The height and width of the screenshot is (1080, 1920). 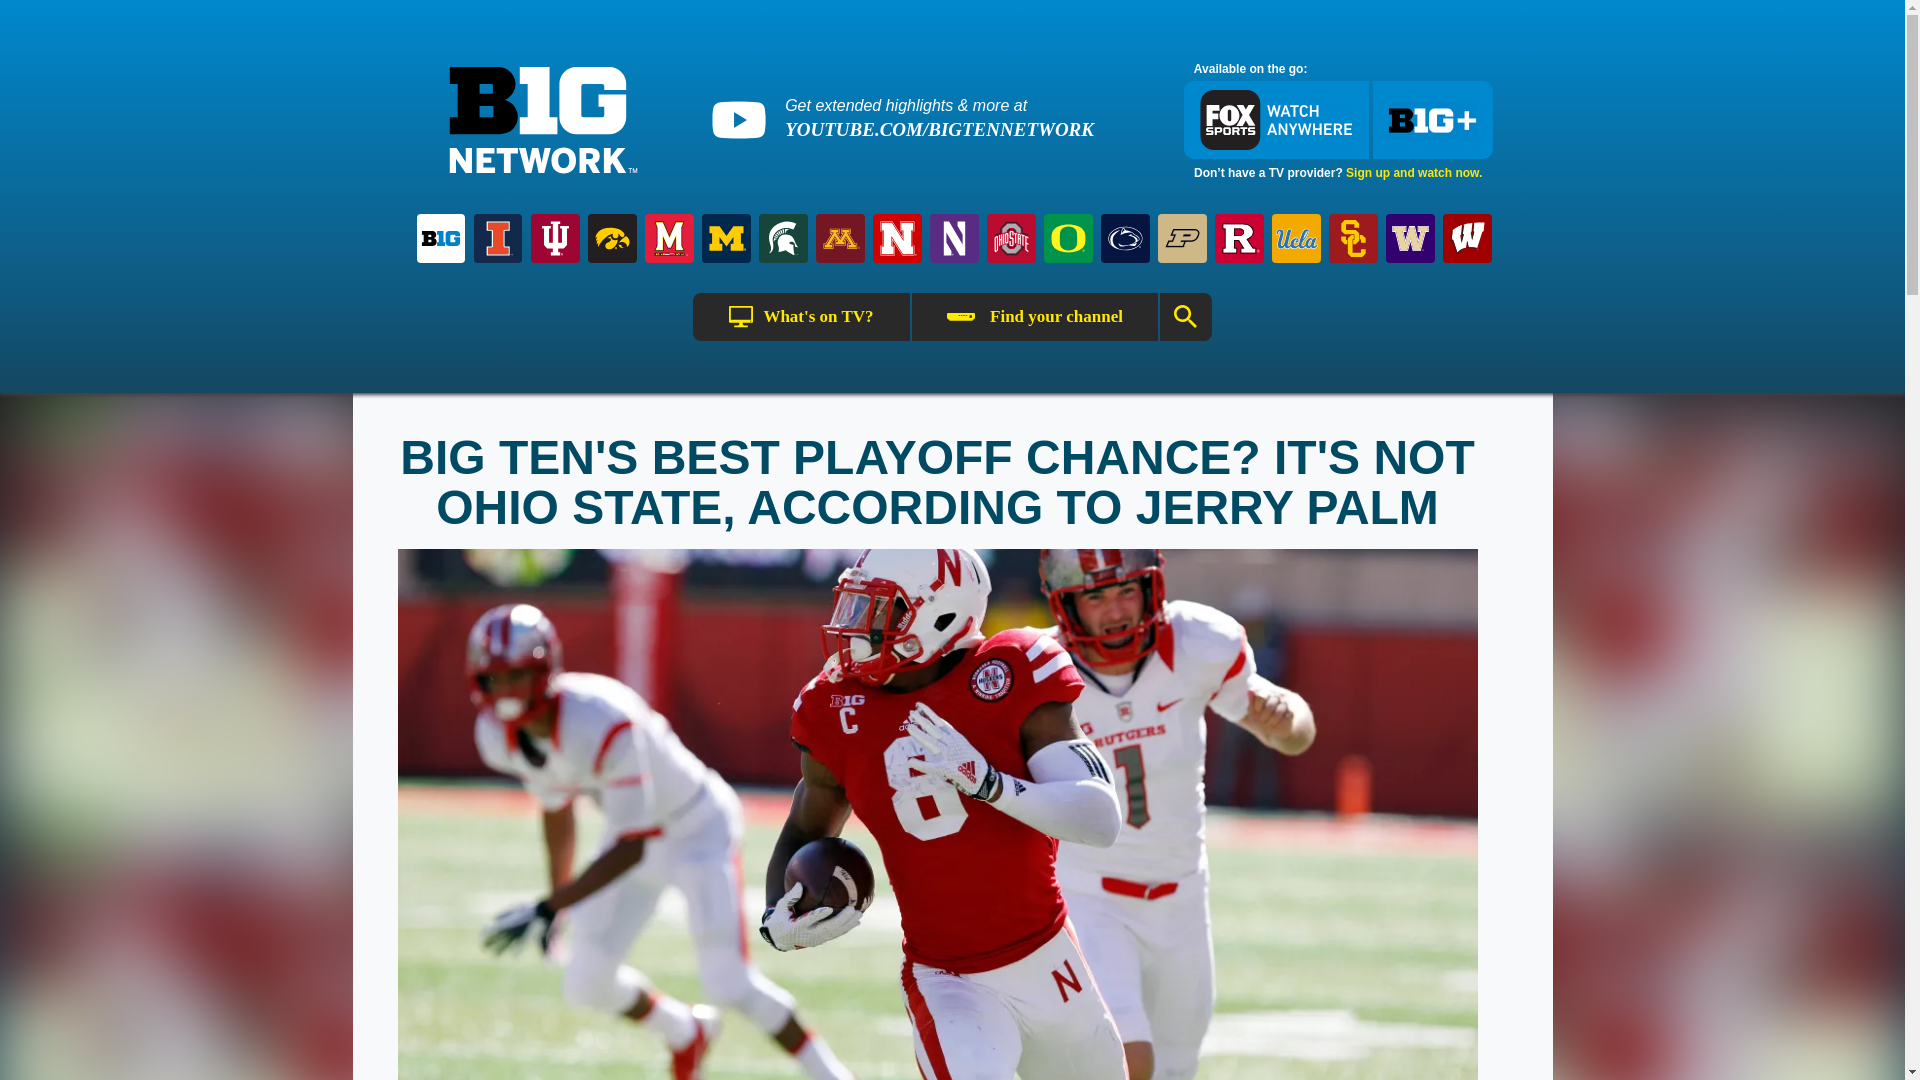 What do you see at coordinates (670, 238) in the screenshot?
I see `Maryland Terrapins` at bounding box center [670, 238].